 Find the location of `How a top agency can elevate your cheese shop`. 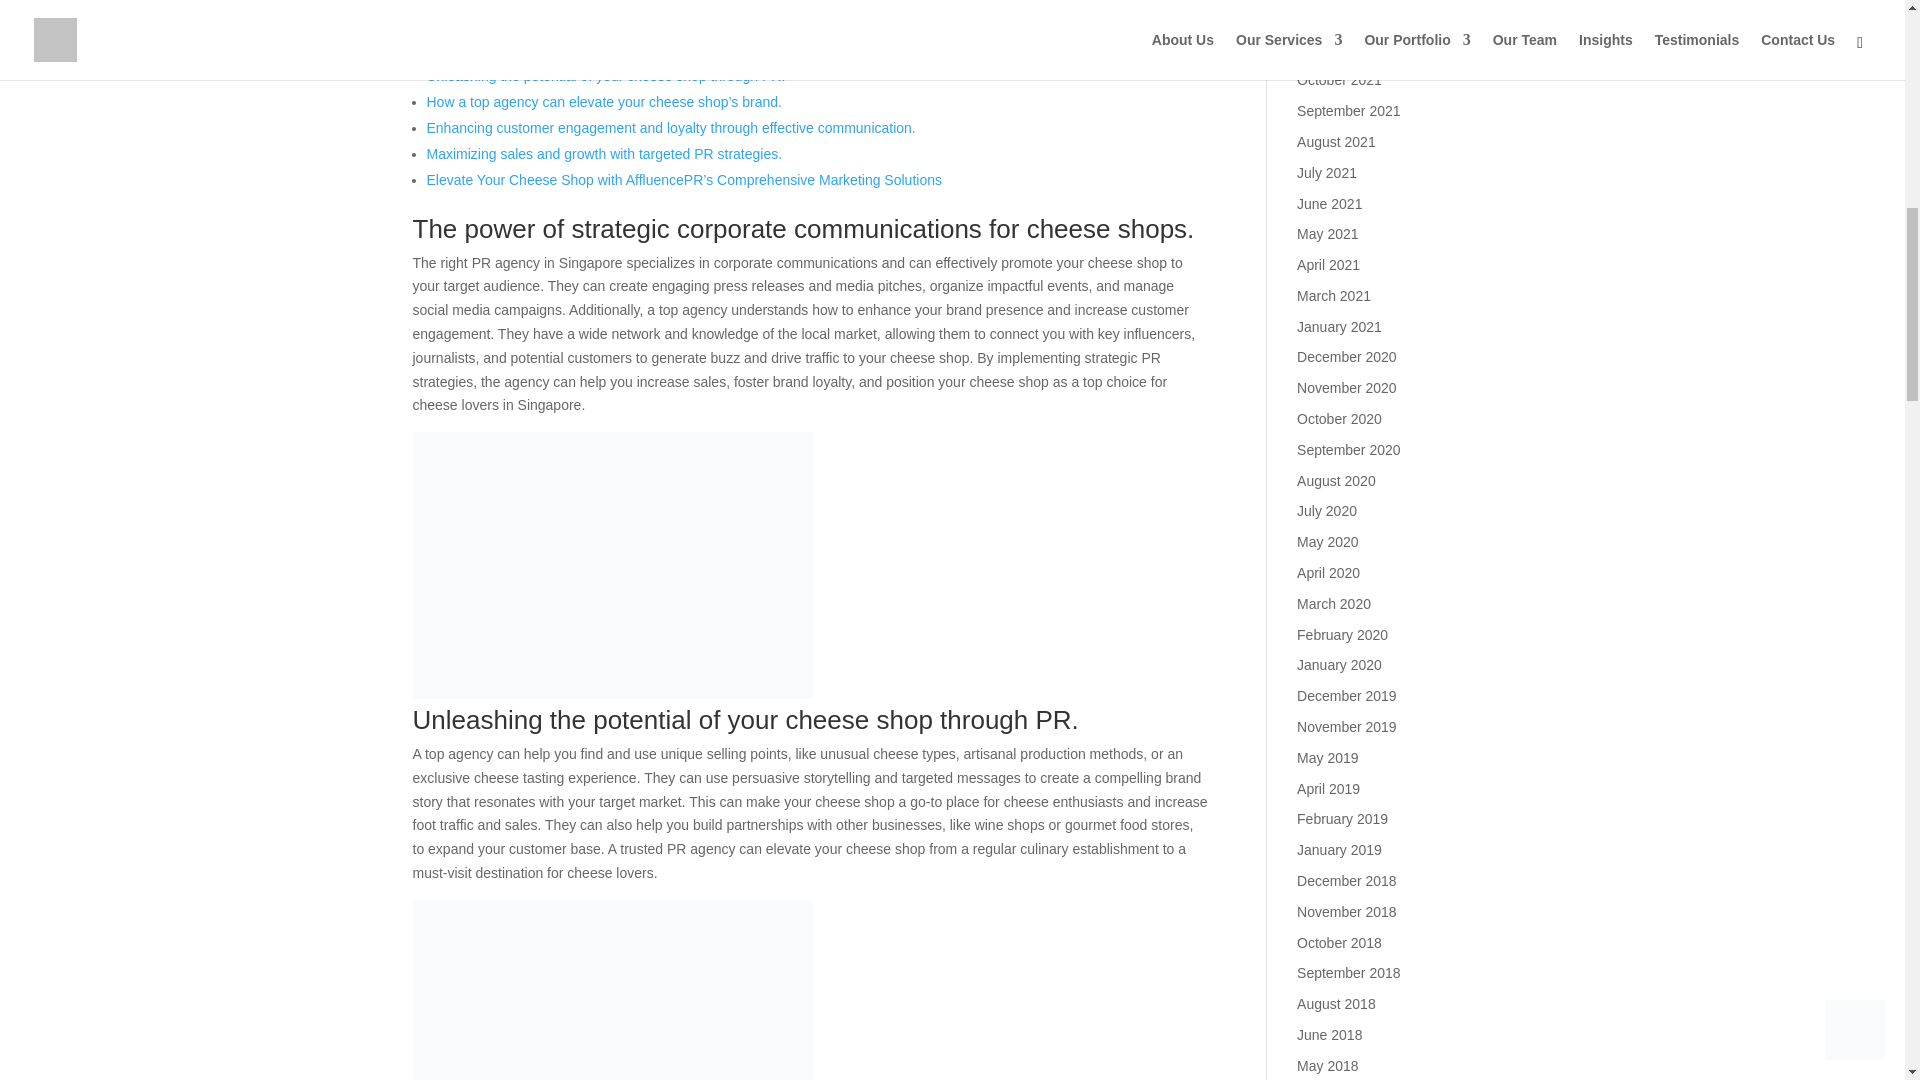

How a top agency can elevate your cheese shop is located at coordinates (604, 102).